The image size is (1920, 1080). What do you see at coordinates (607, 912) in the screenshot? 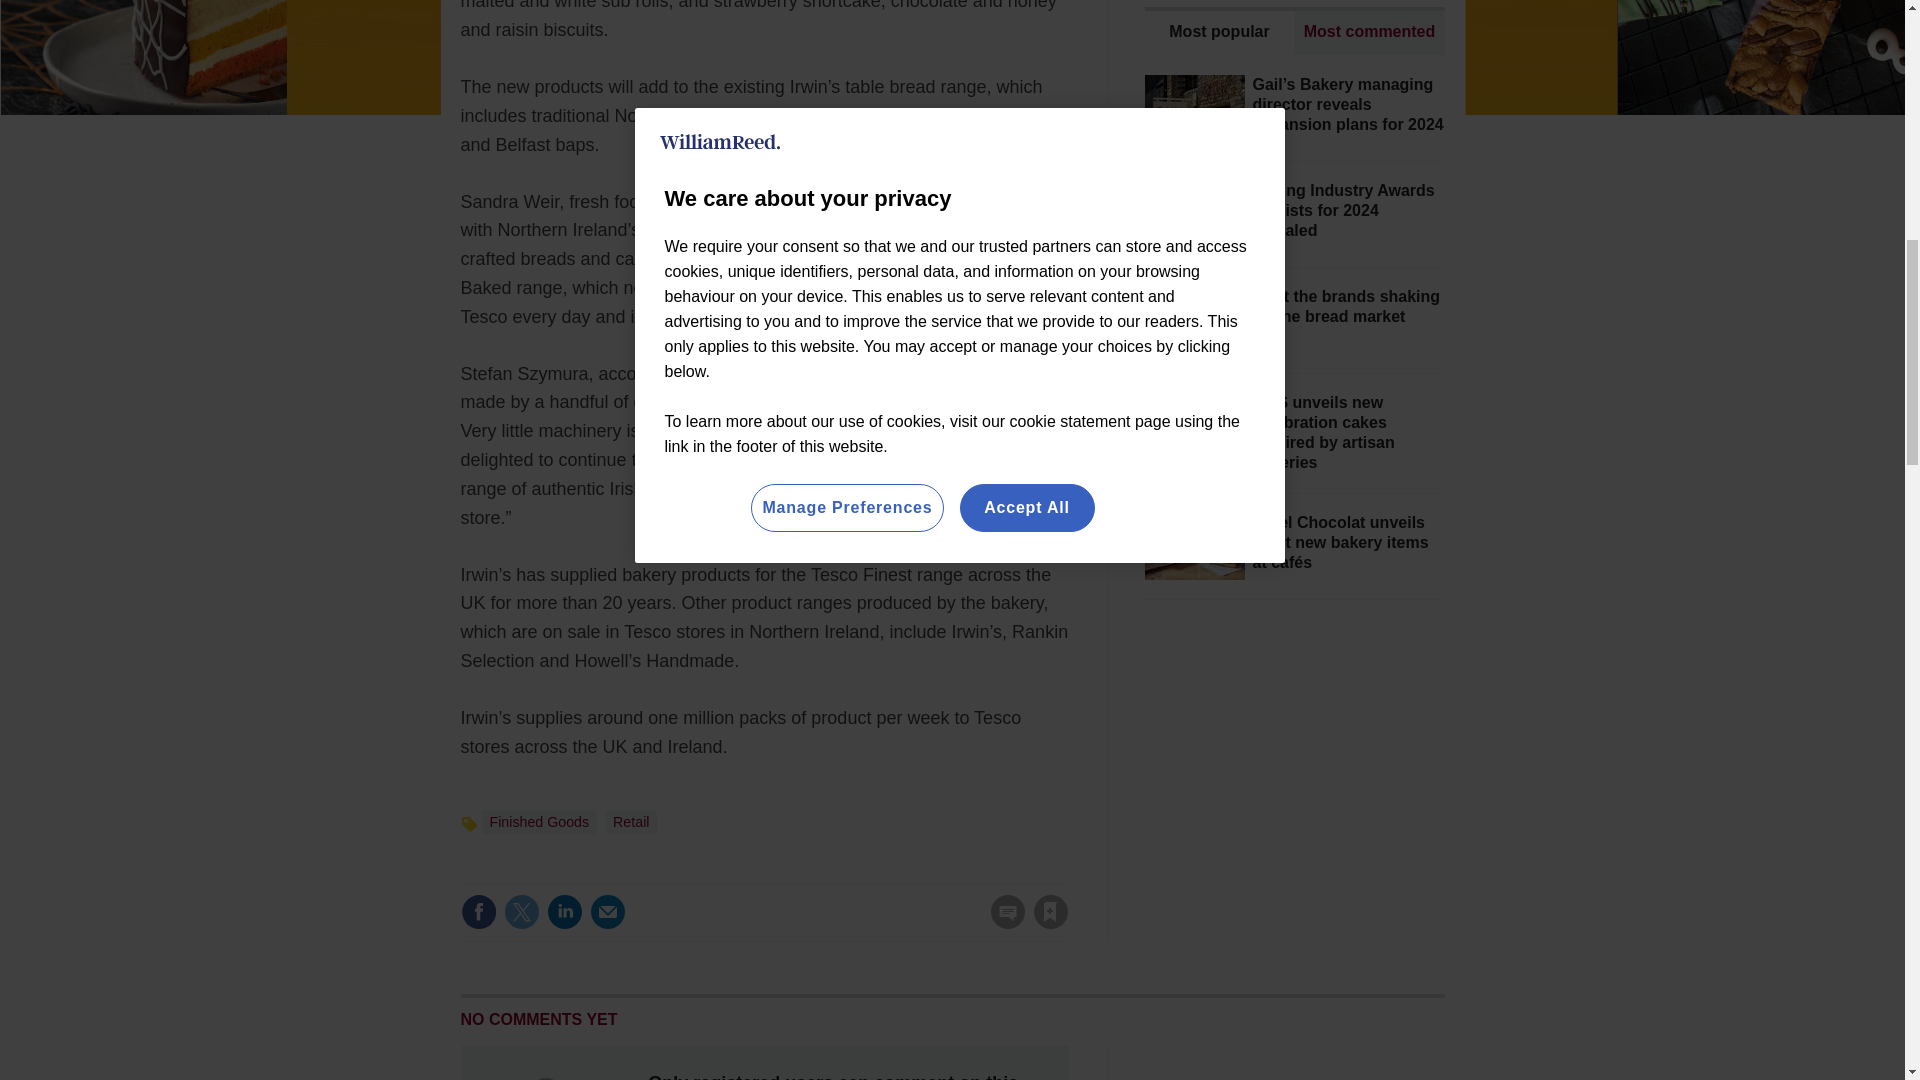
I see `Email this article` at bounding box center [607, 912].